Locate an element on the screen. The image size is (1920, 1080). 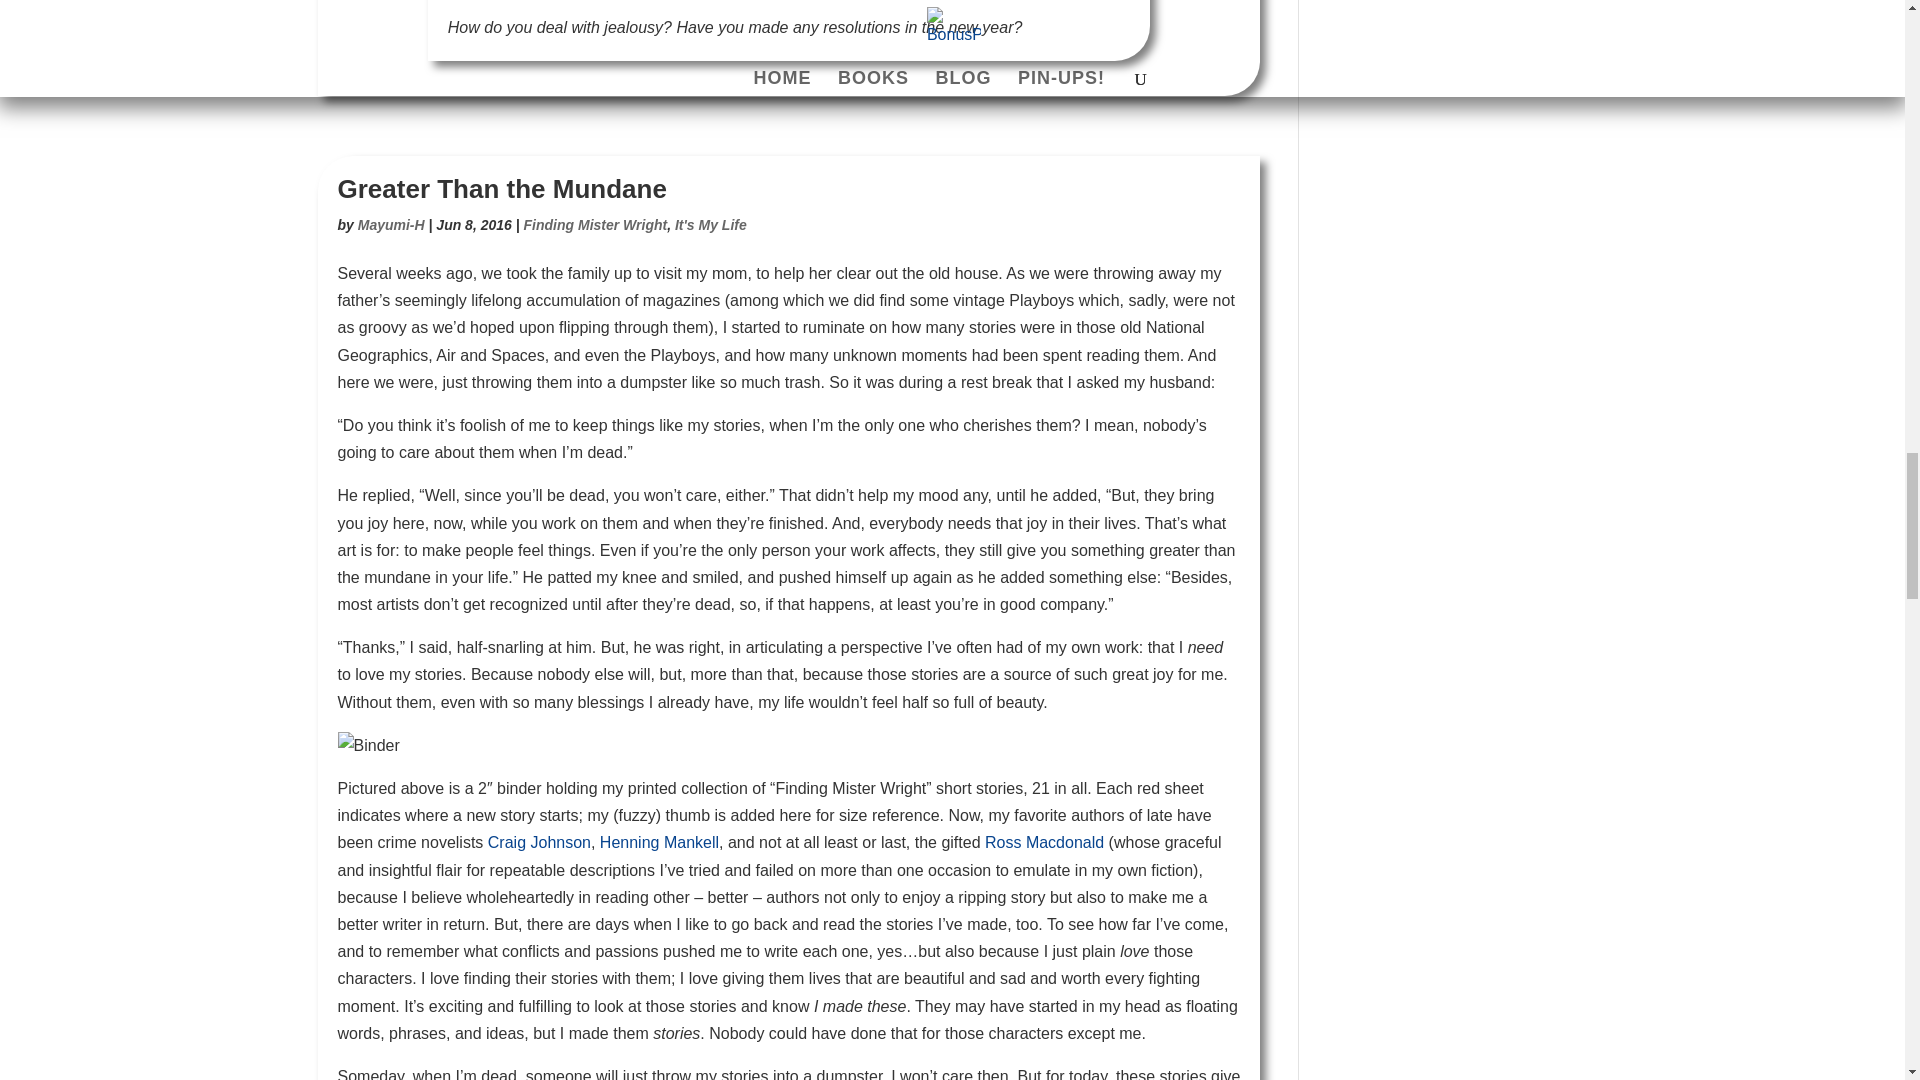
Ross Macdonald is located at coordinates (1044, 842).